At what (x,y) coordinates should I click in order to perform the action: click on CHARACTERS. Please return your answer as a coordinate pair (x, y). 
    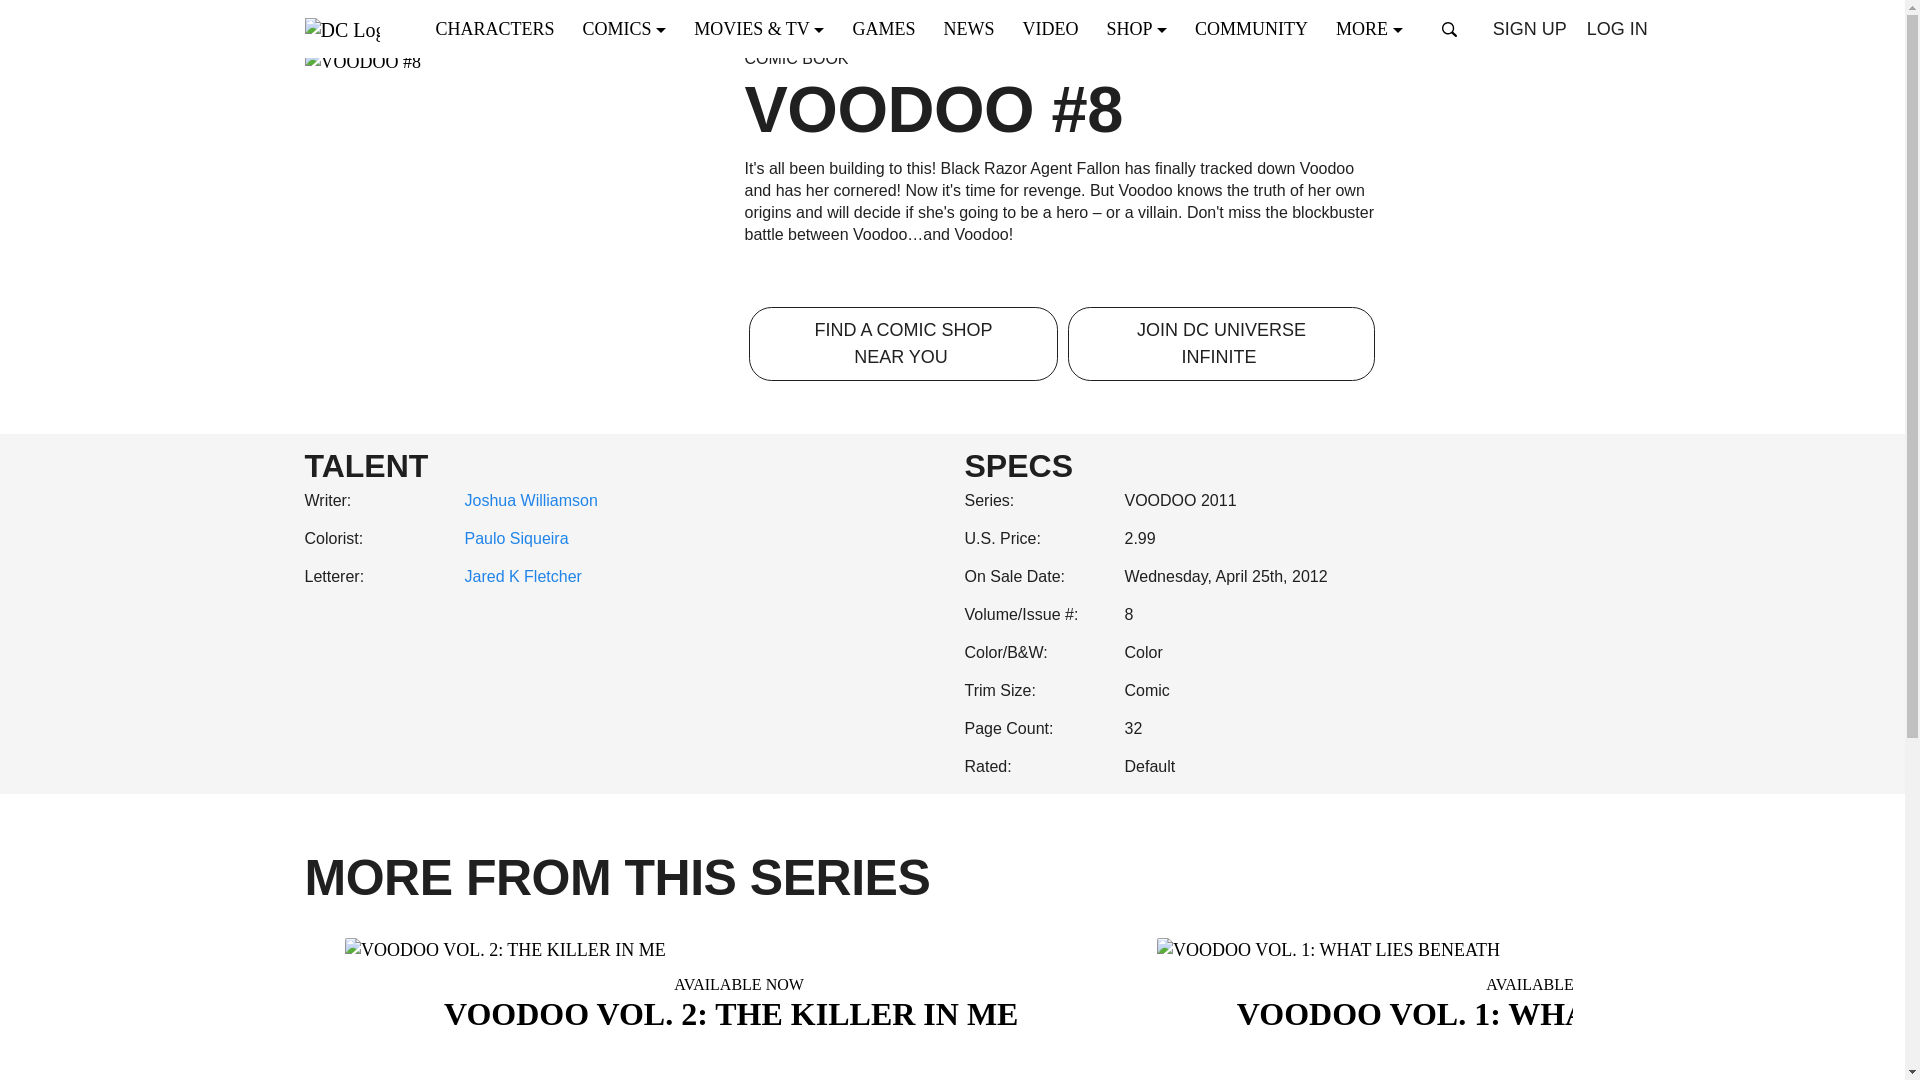
    Looking at the image, I should click on (501, 28).